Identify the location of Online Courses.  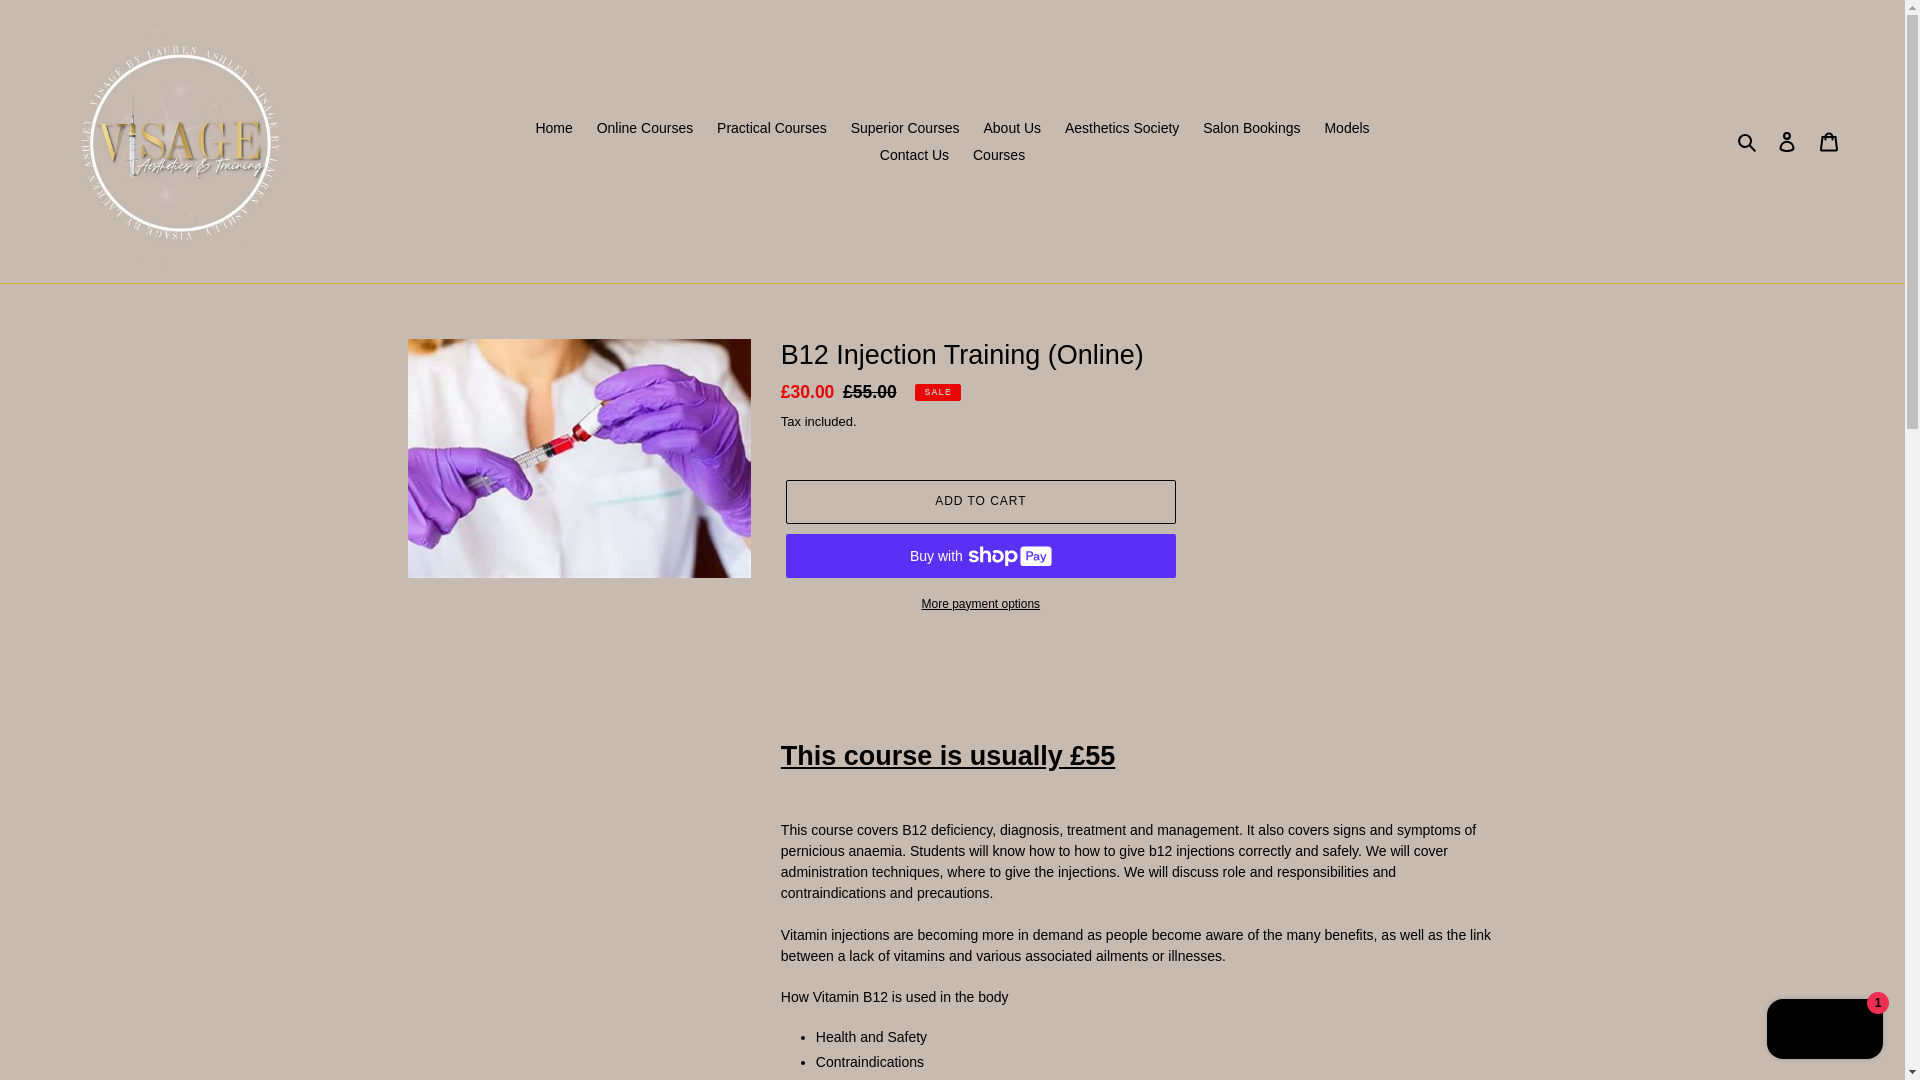
(646, 128).